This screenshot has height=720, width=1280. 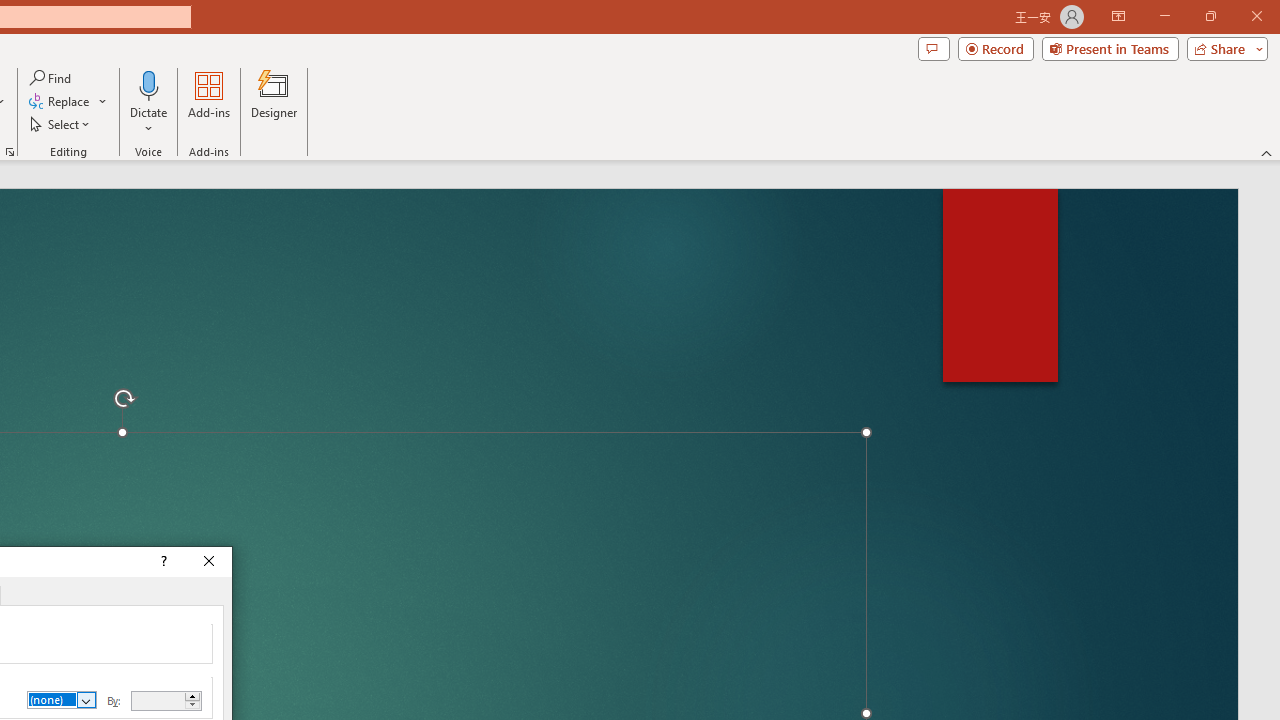 What do you see at coordinates (158, 700) in the screenshot?
I see `By` at bounding box center [158, 700].